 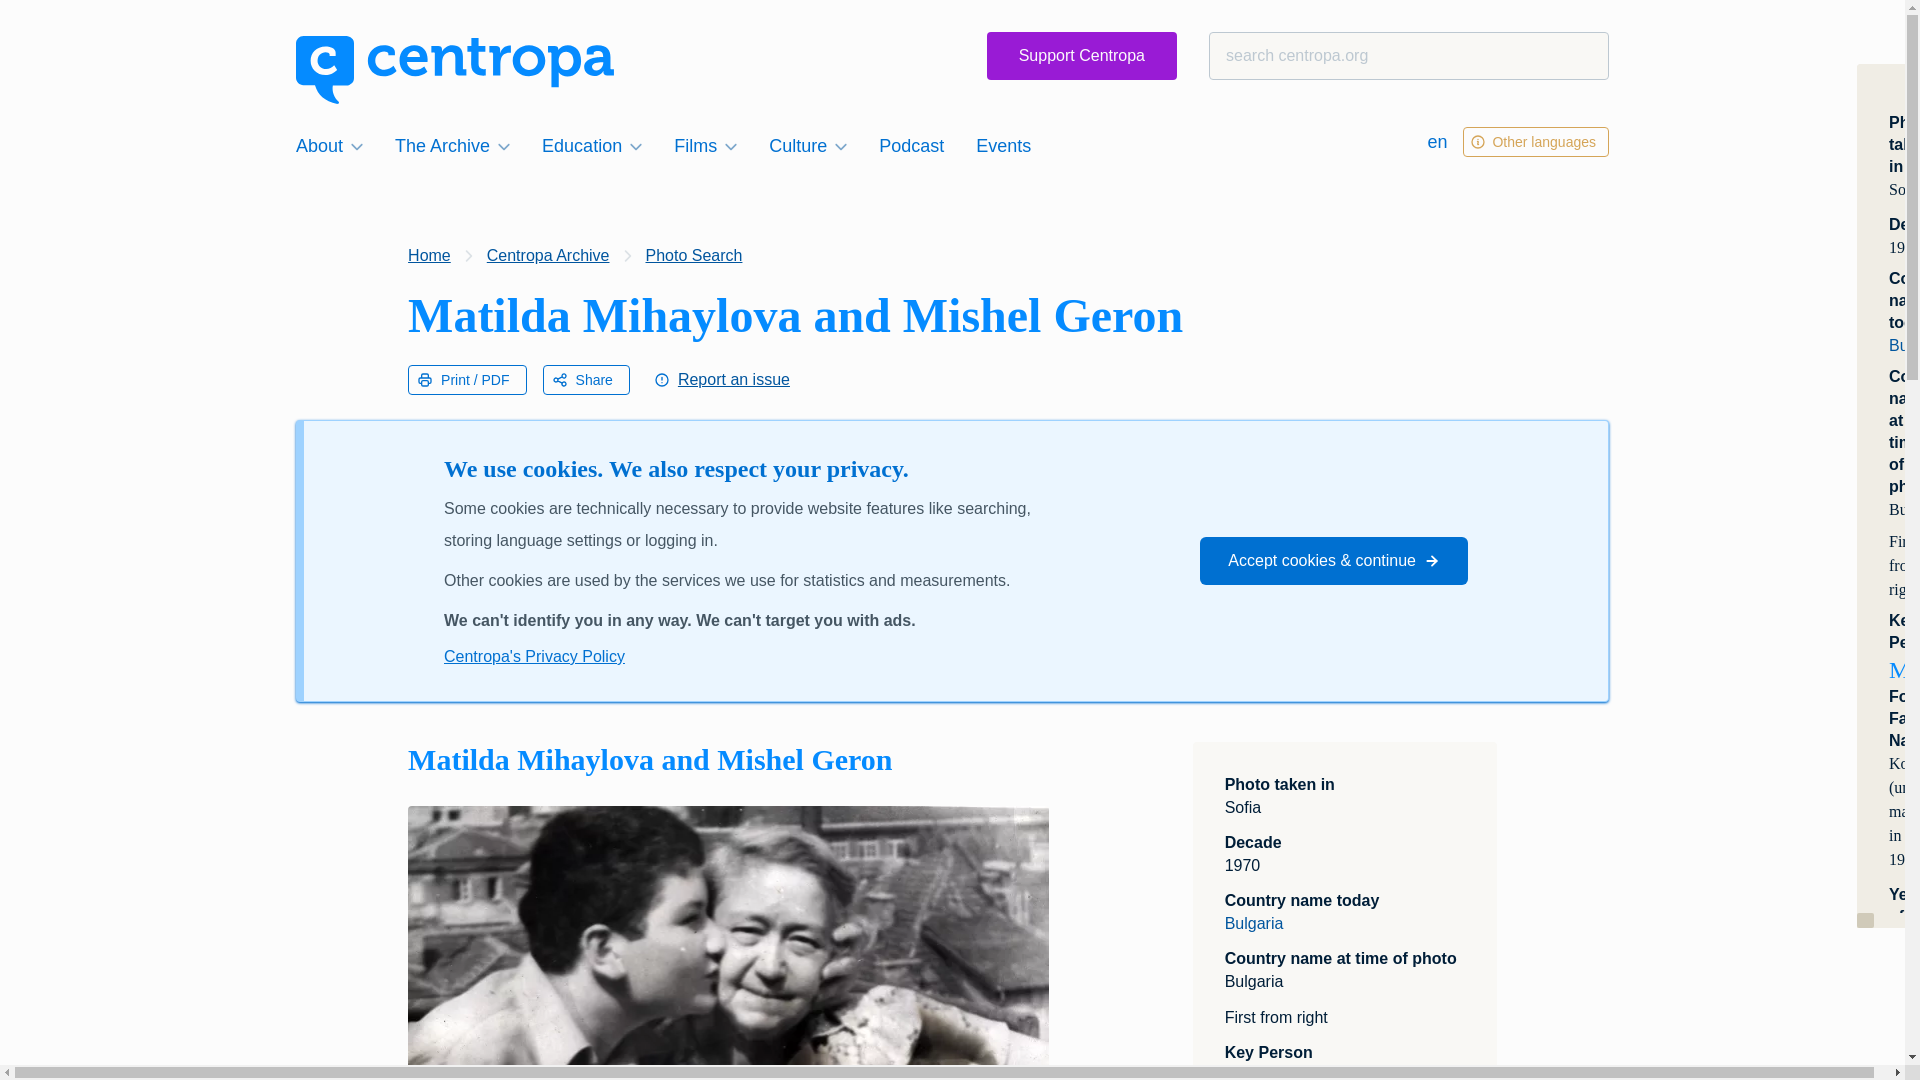 What do you see at coordinates (912, 145) in the screenshot?
I see `Podcast` at bounding box center [912, 145].